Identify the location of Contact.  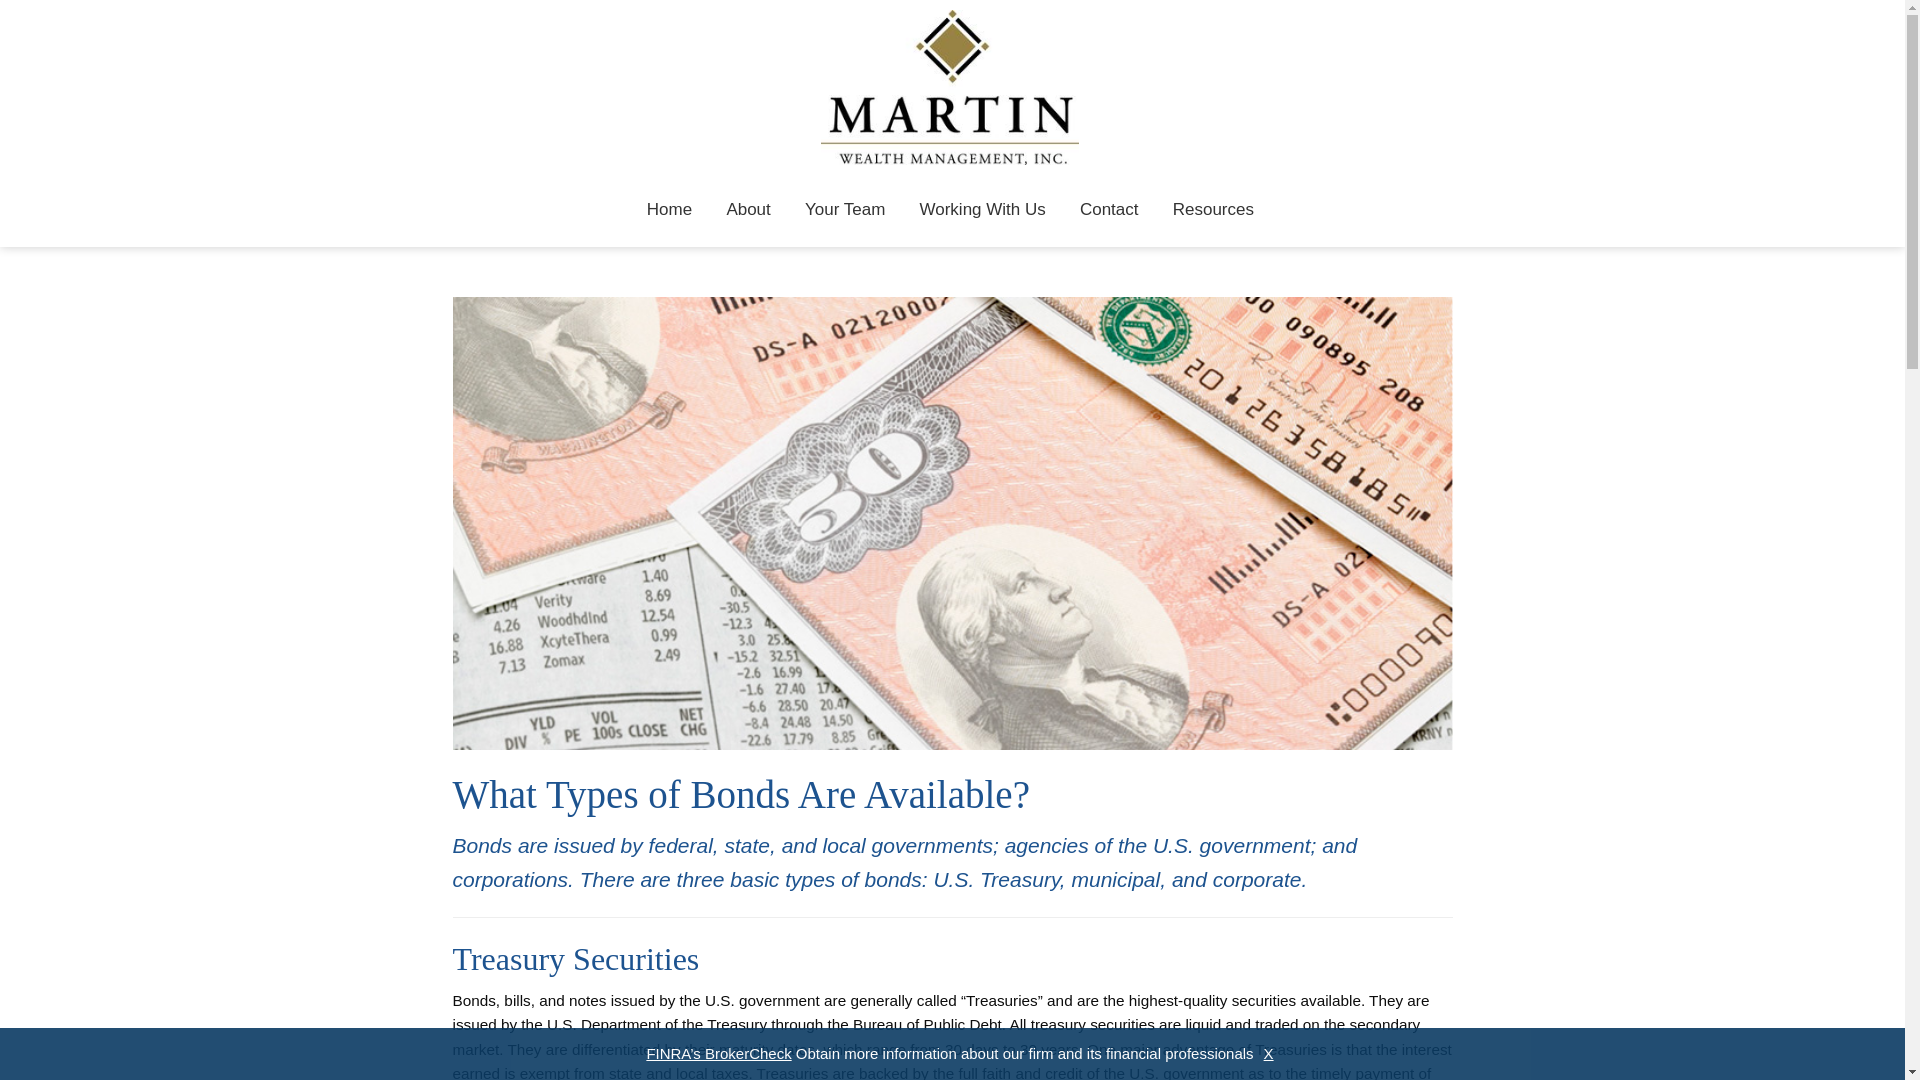
(1109, 210).